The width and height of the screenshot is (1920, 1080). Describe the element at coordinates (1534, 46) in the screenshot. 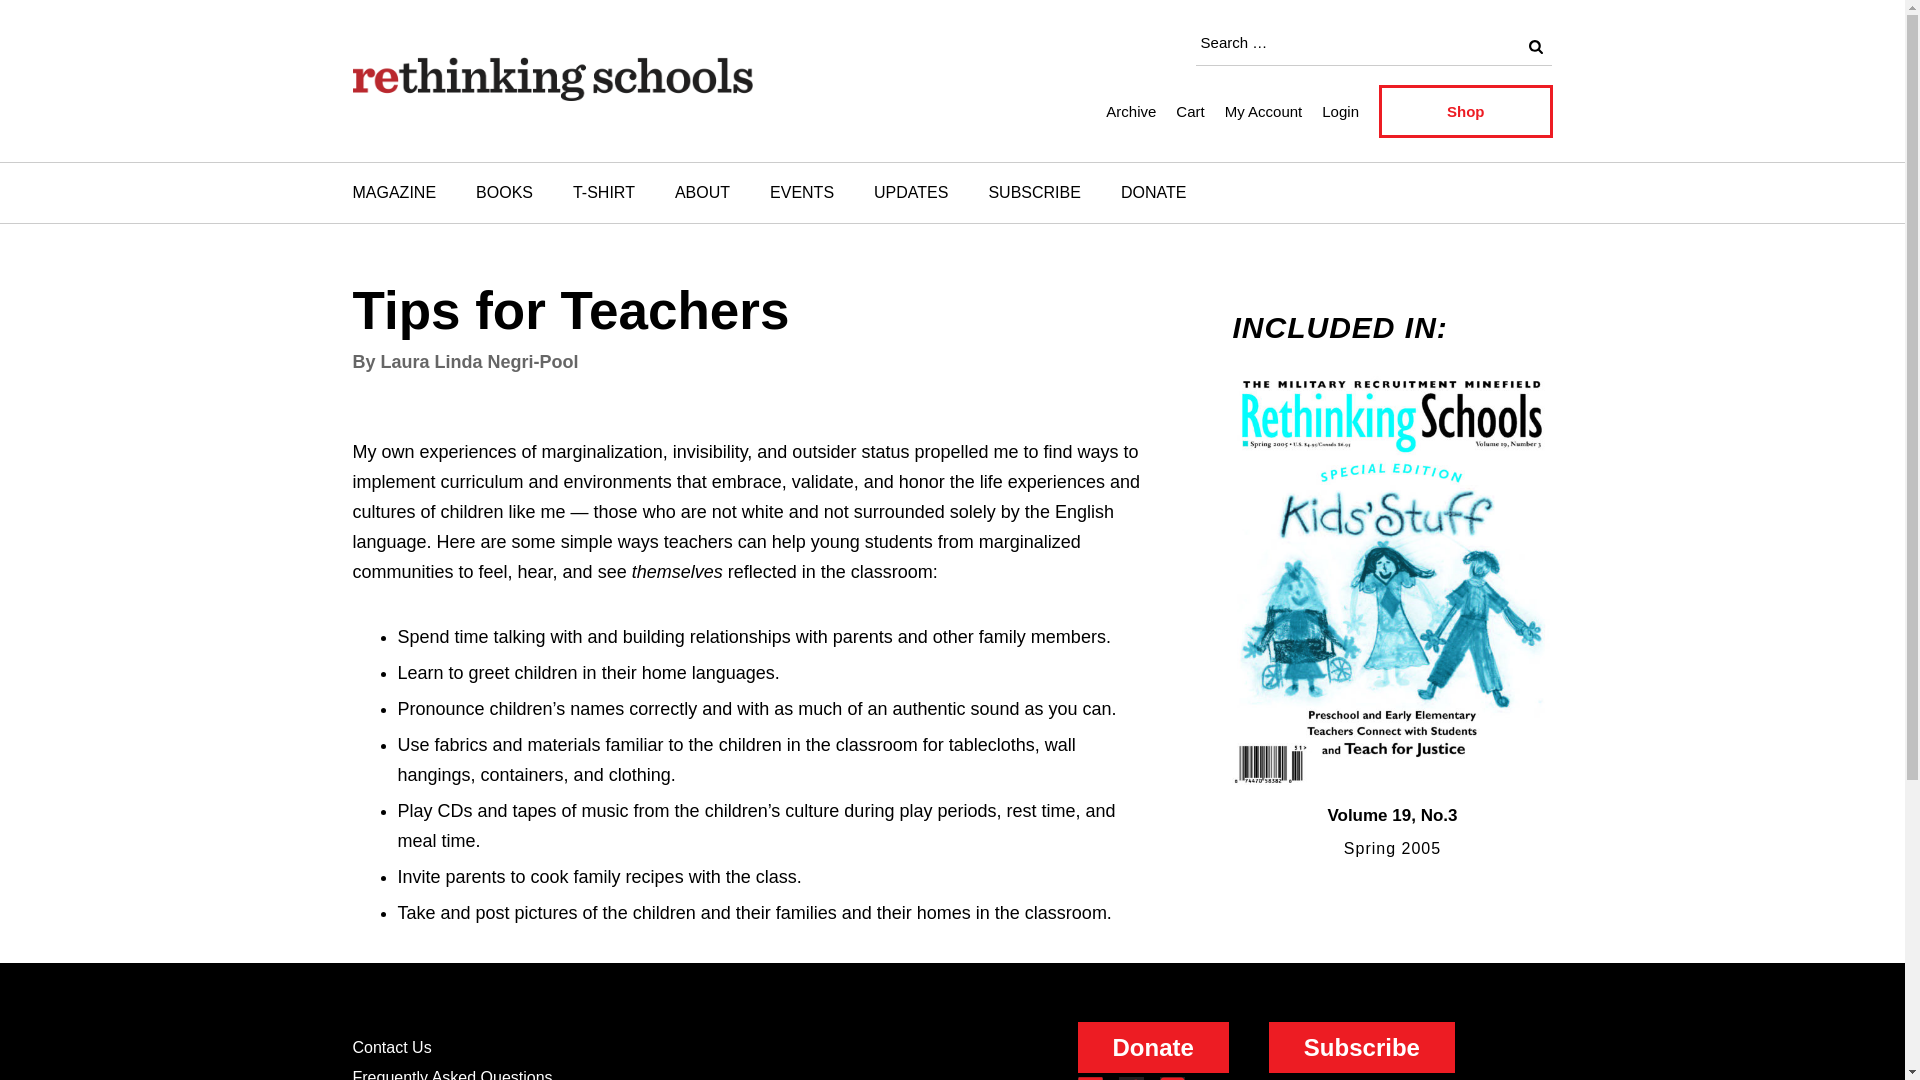

I see `Search` at that location.